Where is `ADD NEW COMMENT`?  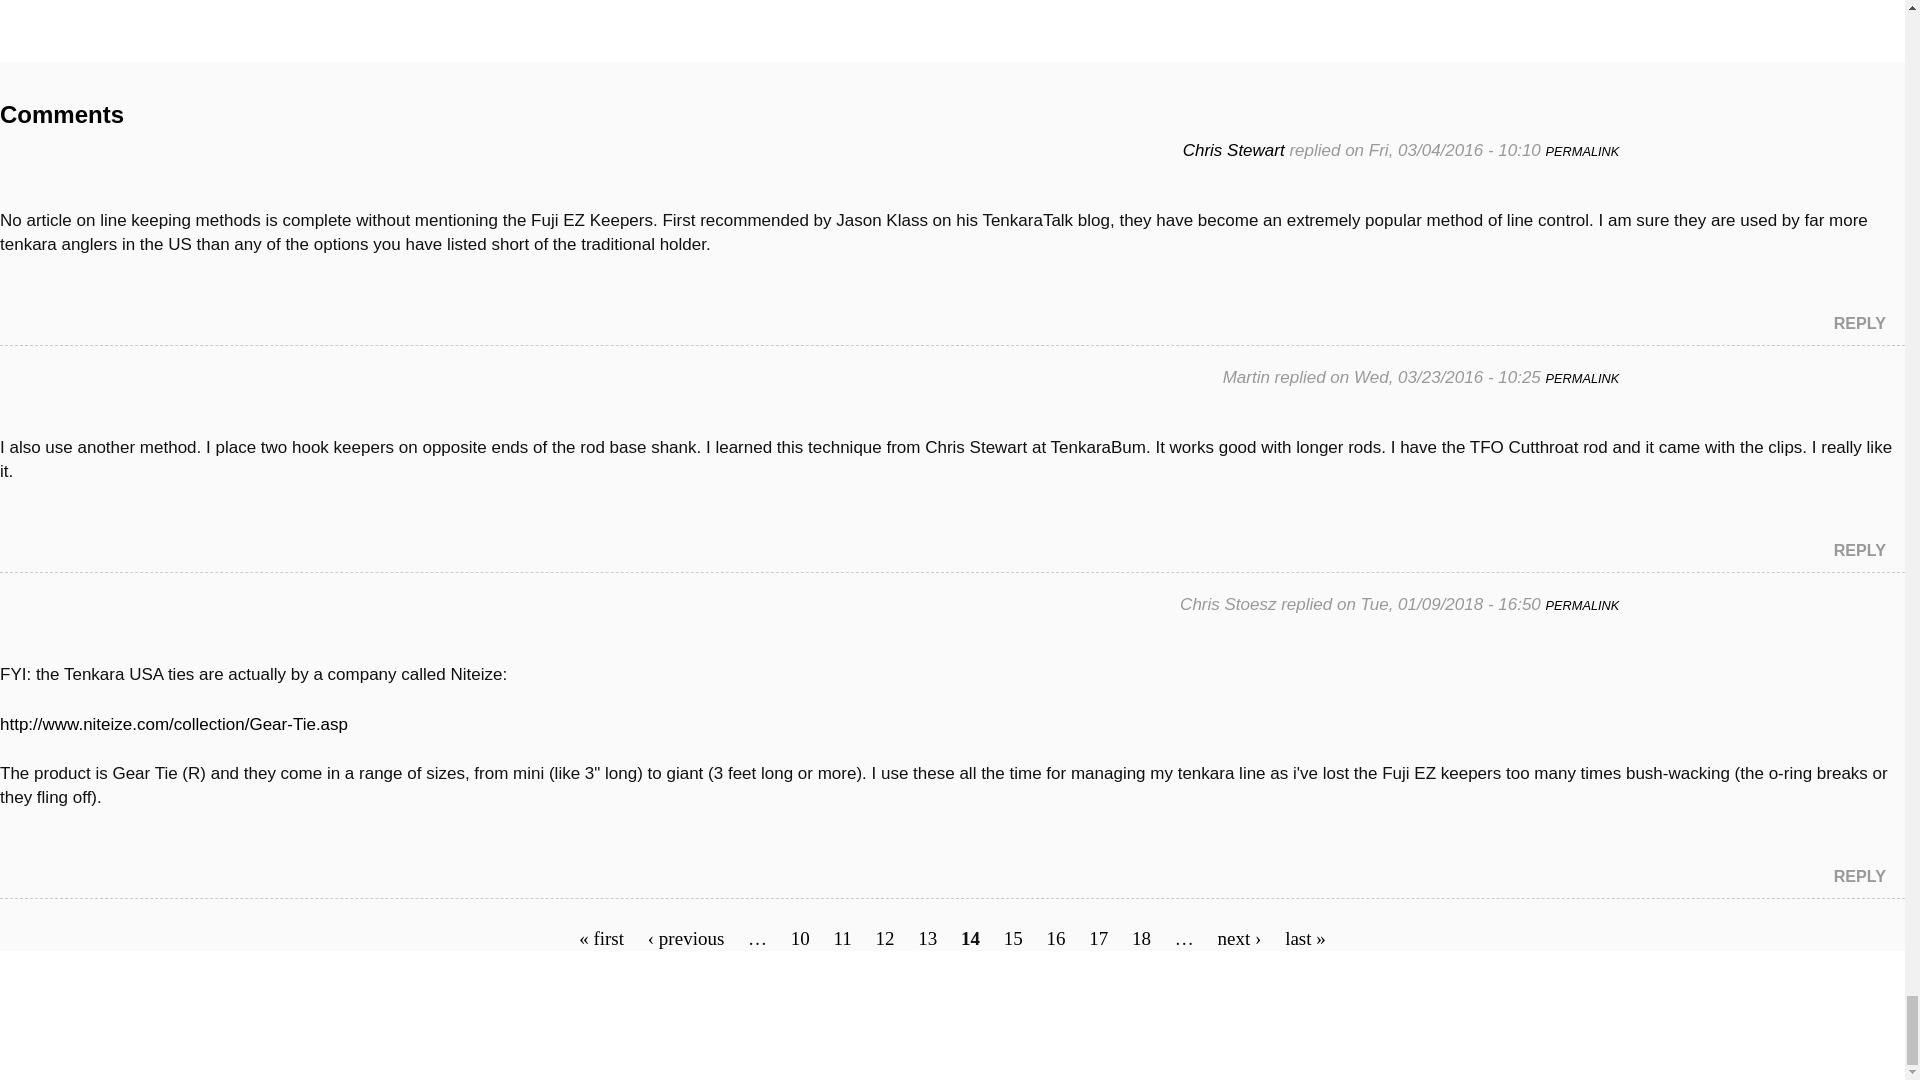 ADD NEW COMMENT is located at coordinates (66, 50).